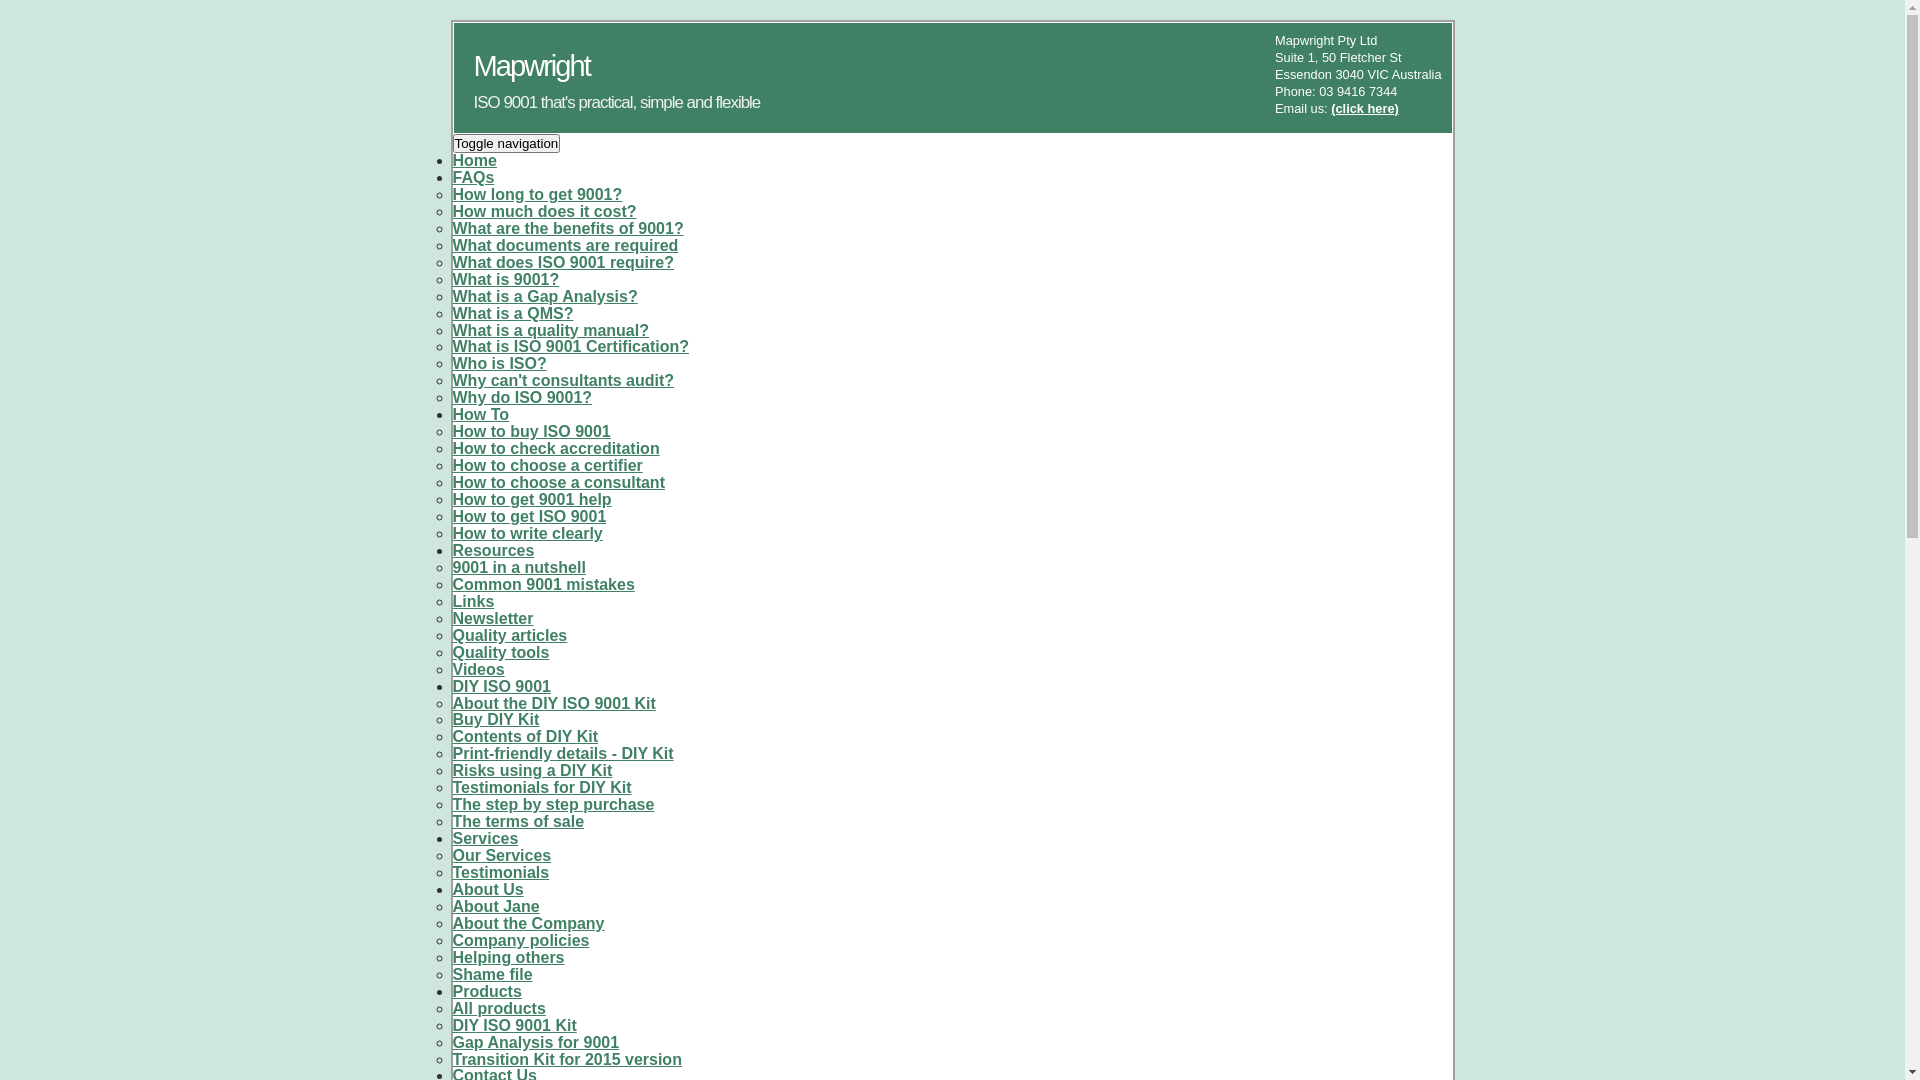  I want to click on The terms of sale, so click(518, 822).